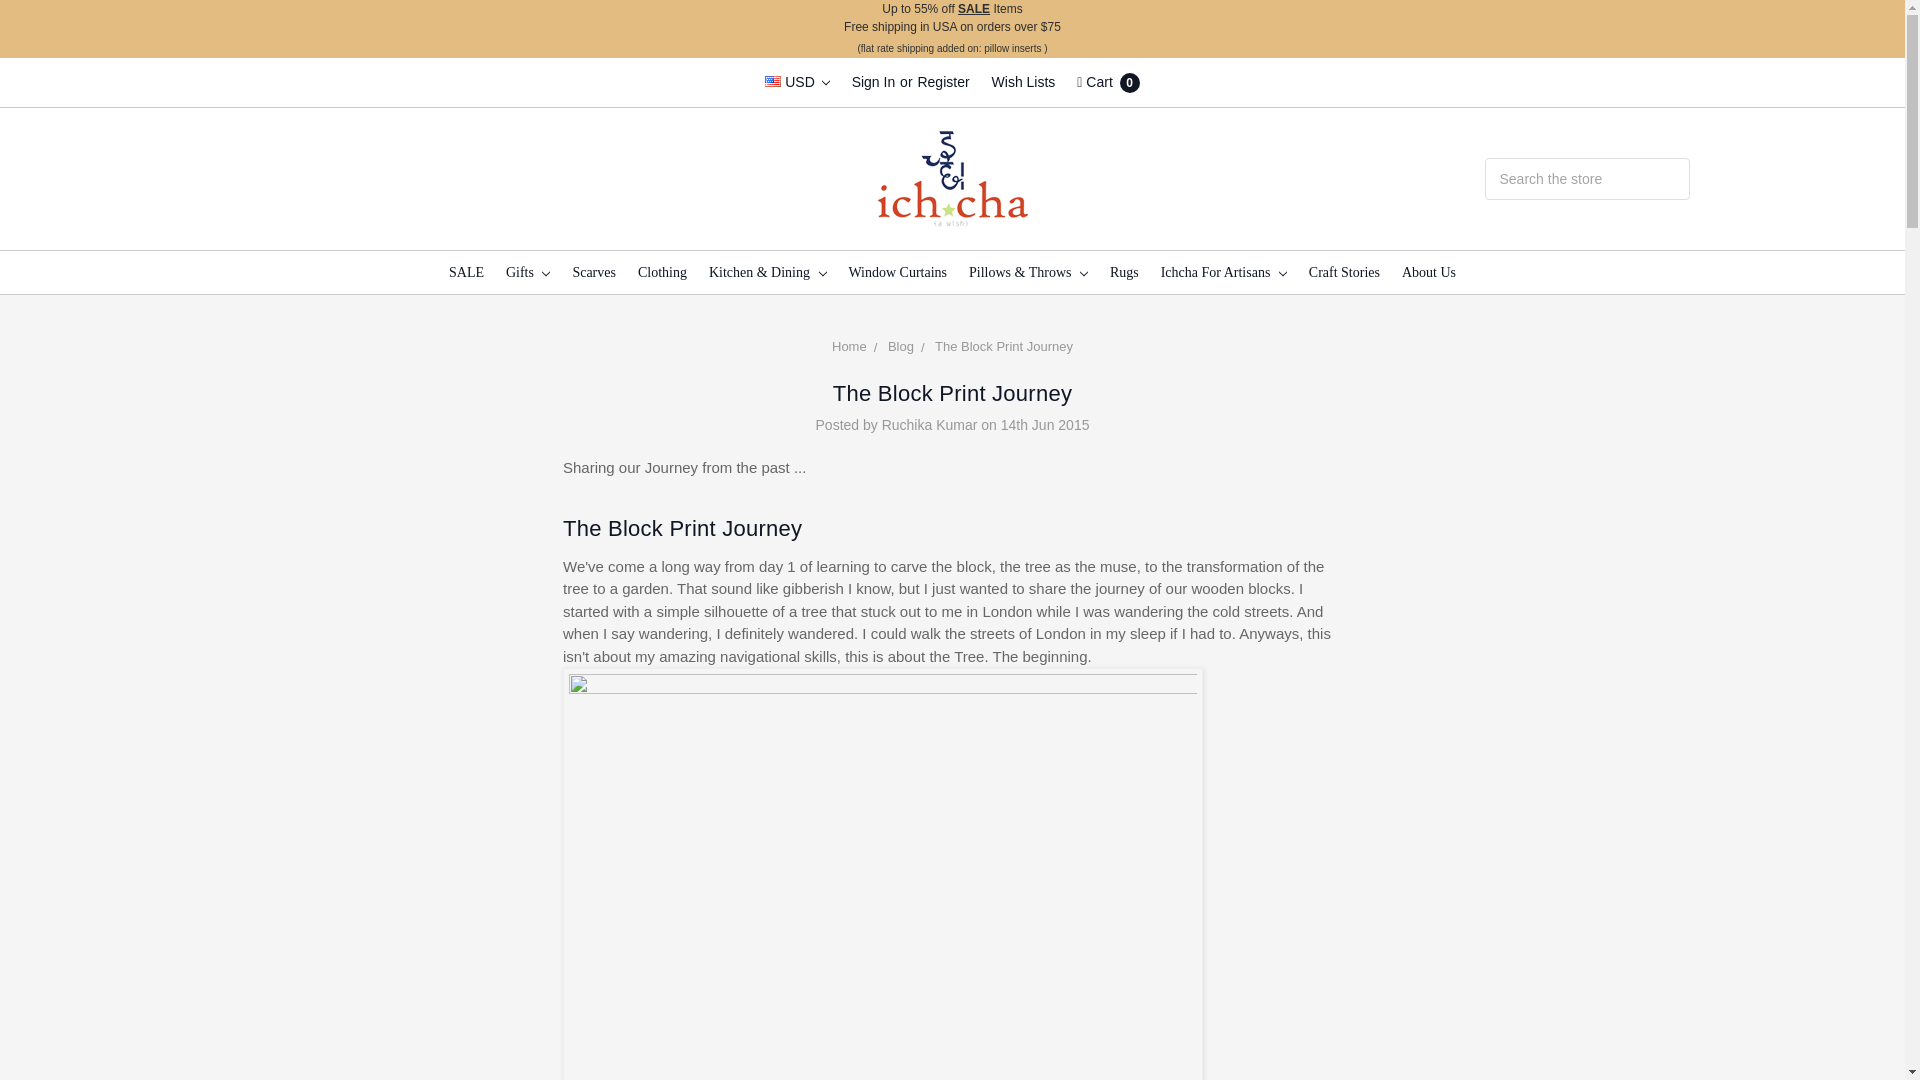 The image size is (1920, 1080). Describe the element at coordinates (1344, 272) in the screenshot. I see `Craft Stories` at that location.